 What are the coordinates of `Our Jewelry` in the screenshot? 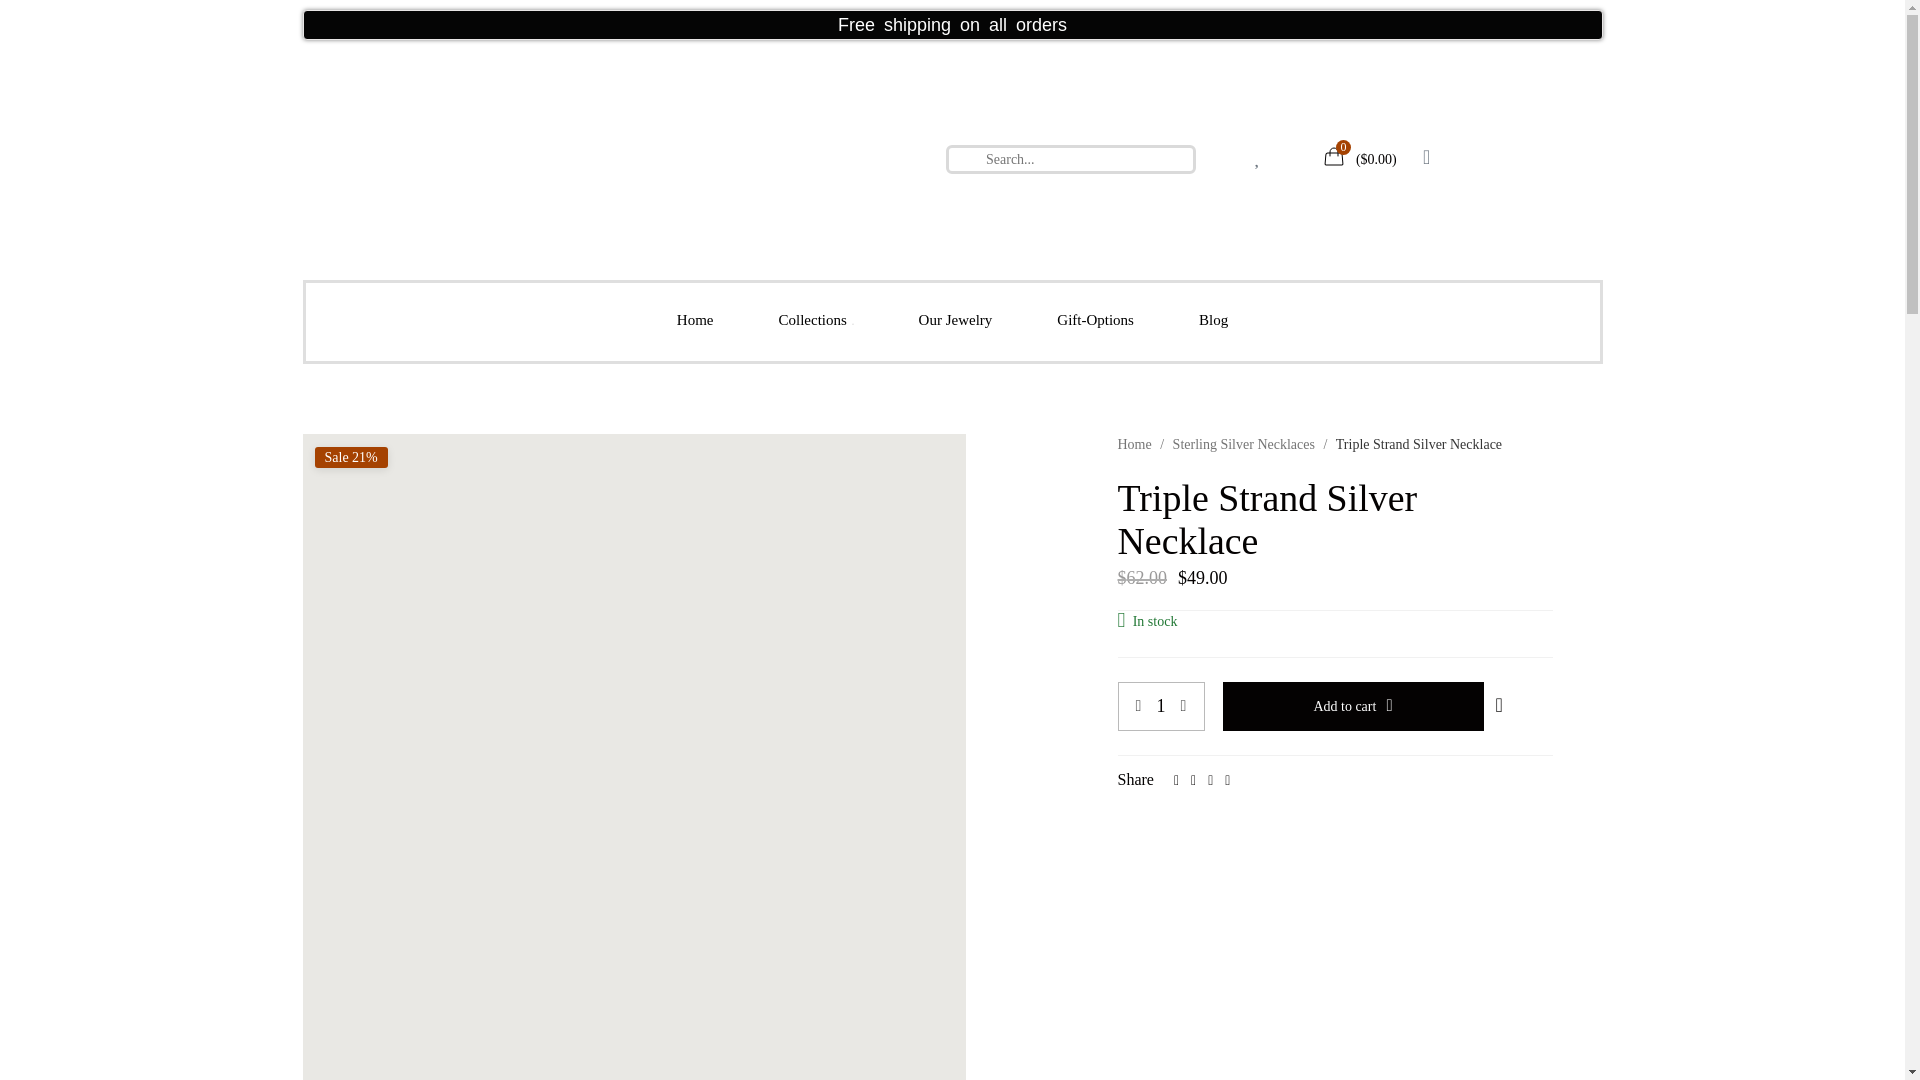 It's located at (955, 320).